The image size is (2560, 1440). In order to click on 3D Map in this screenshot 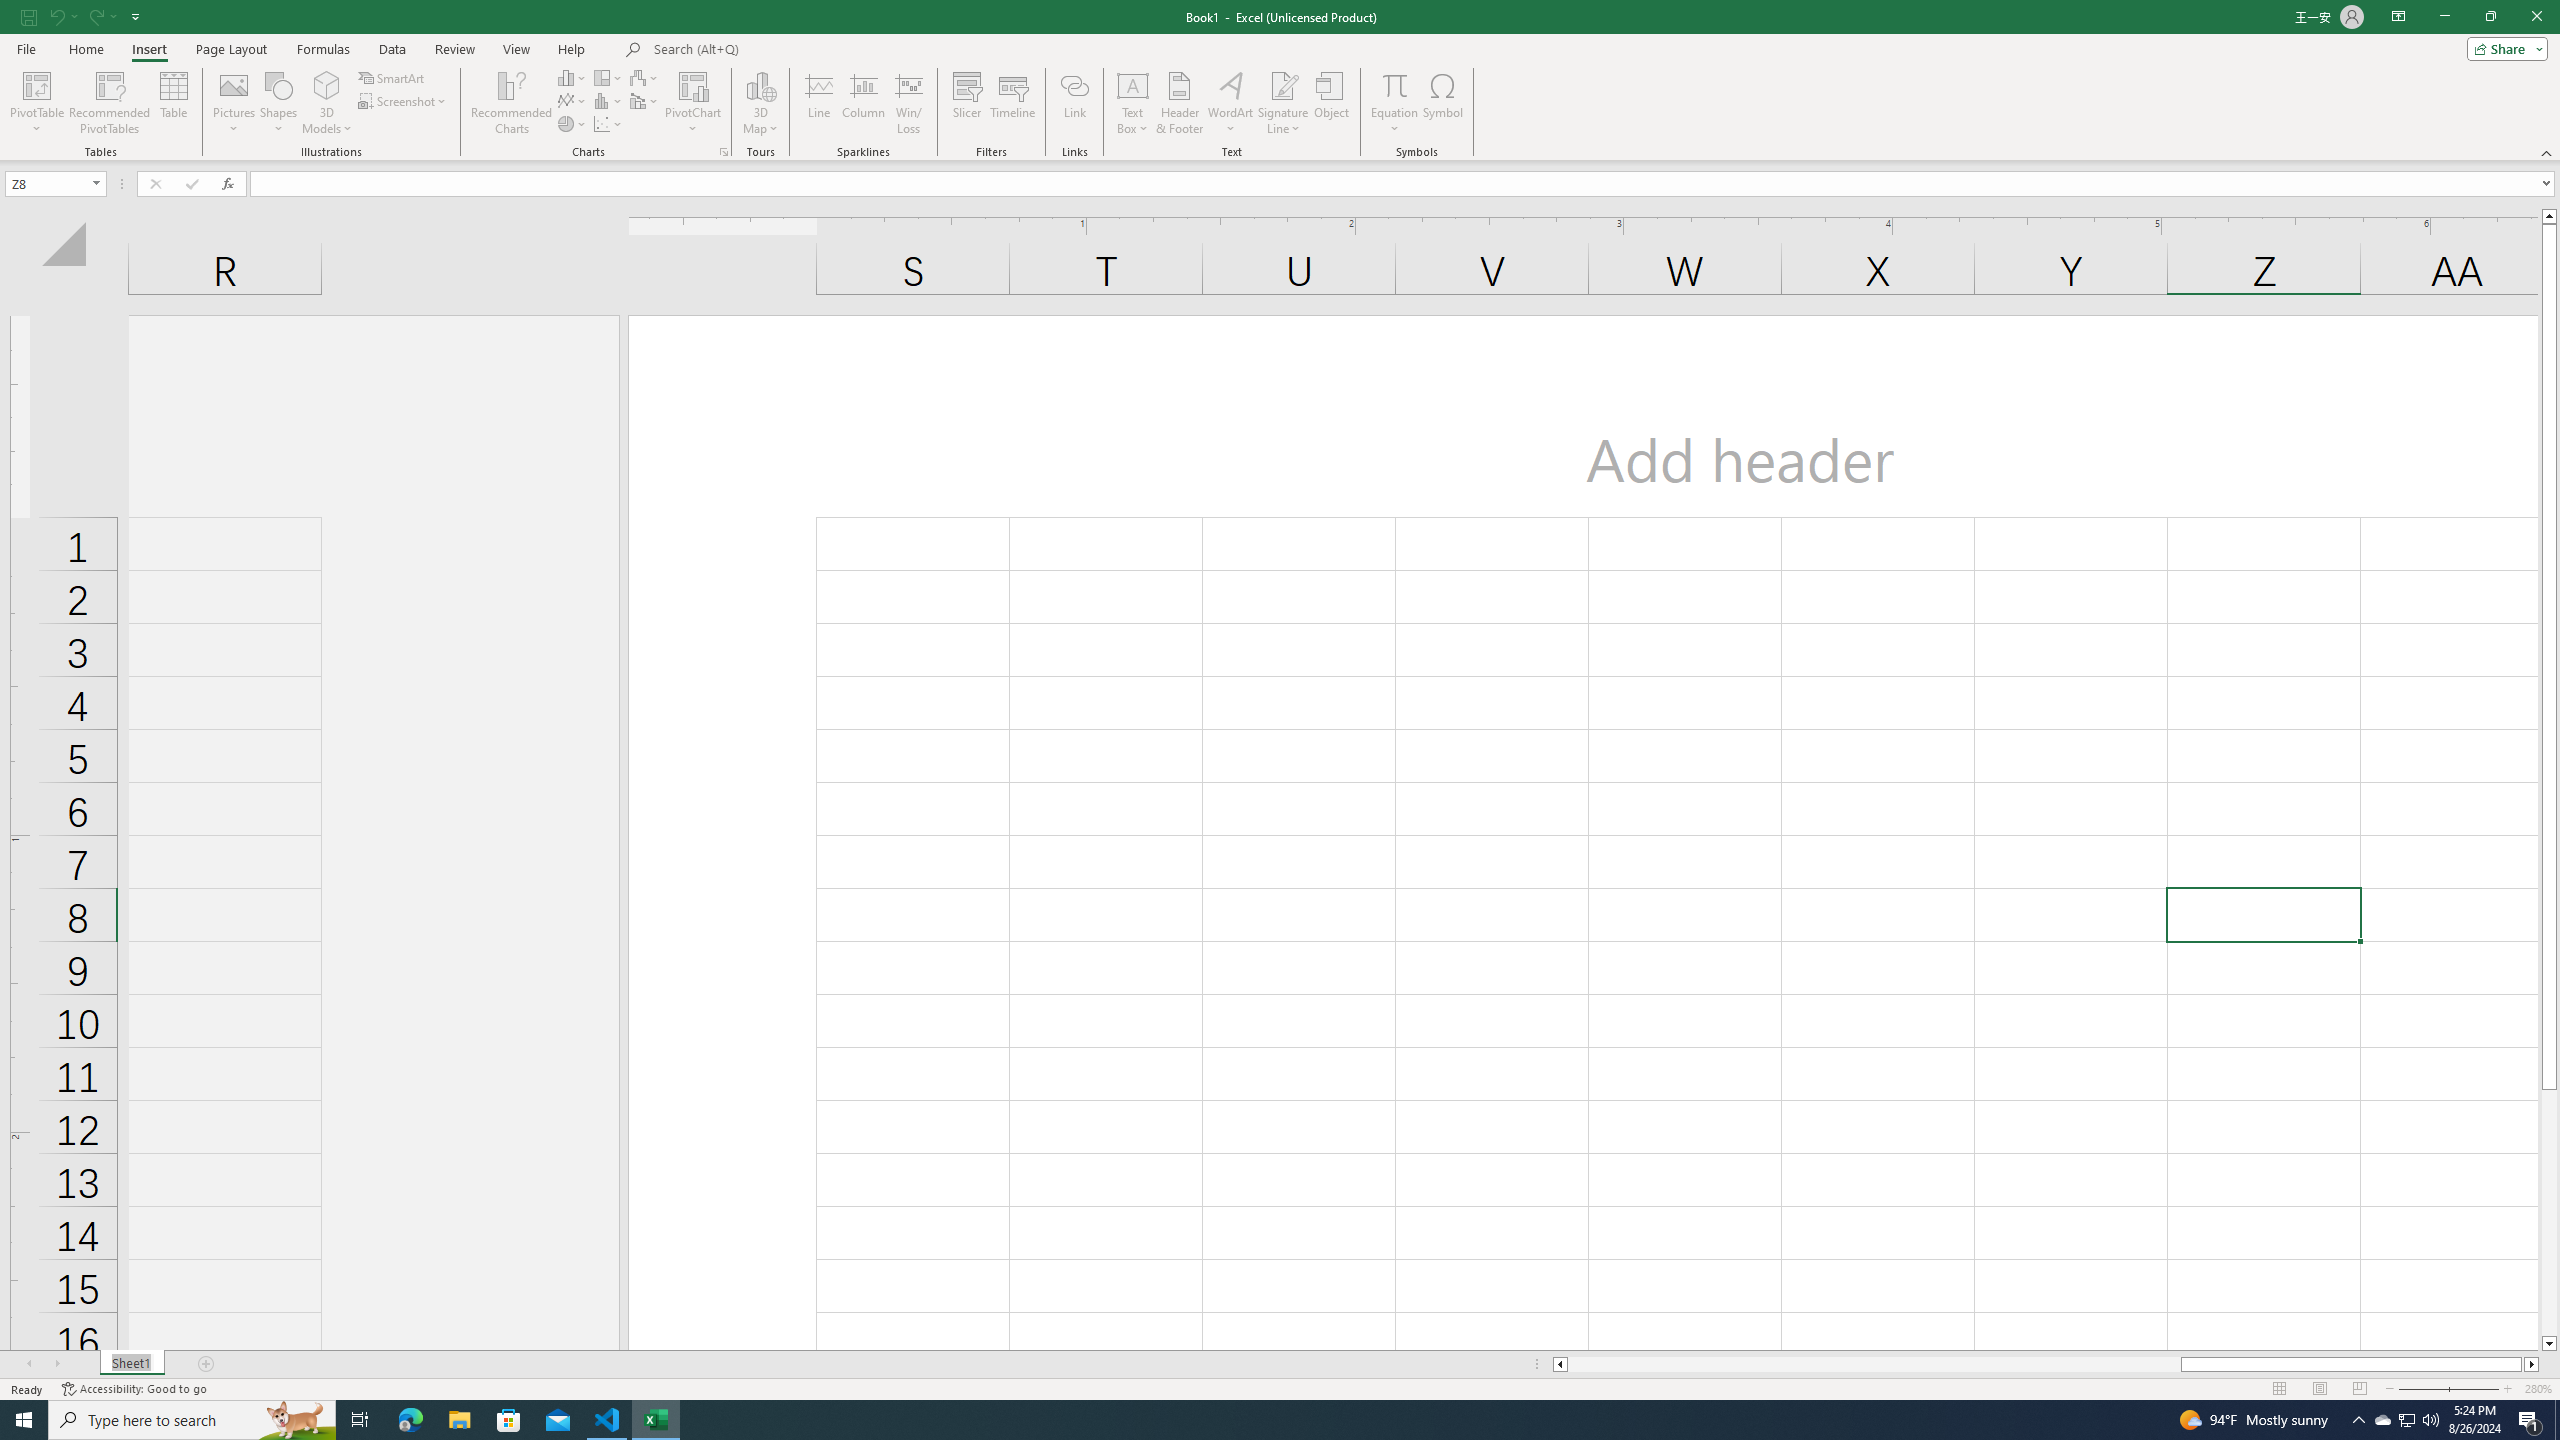, I will do `click(760, 85)`.